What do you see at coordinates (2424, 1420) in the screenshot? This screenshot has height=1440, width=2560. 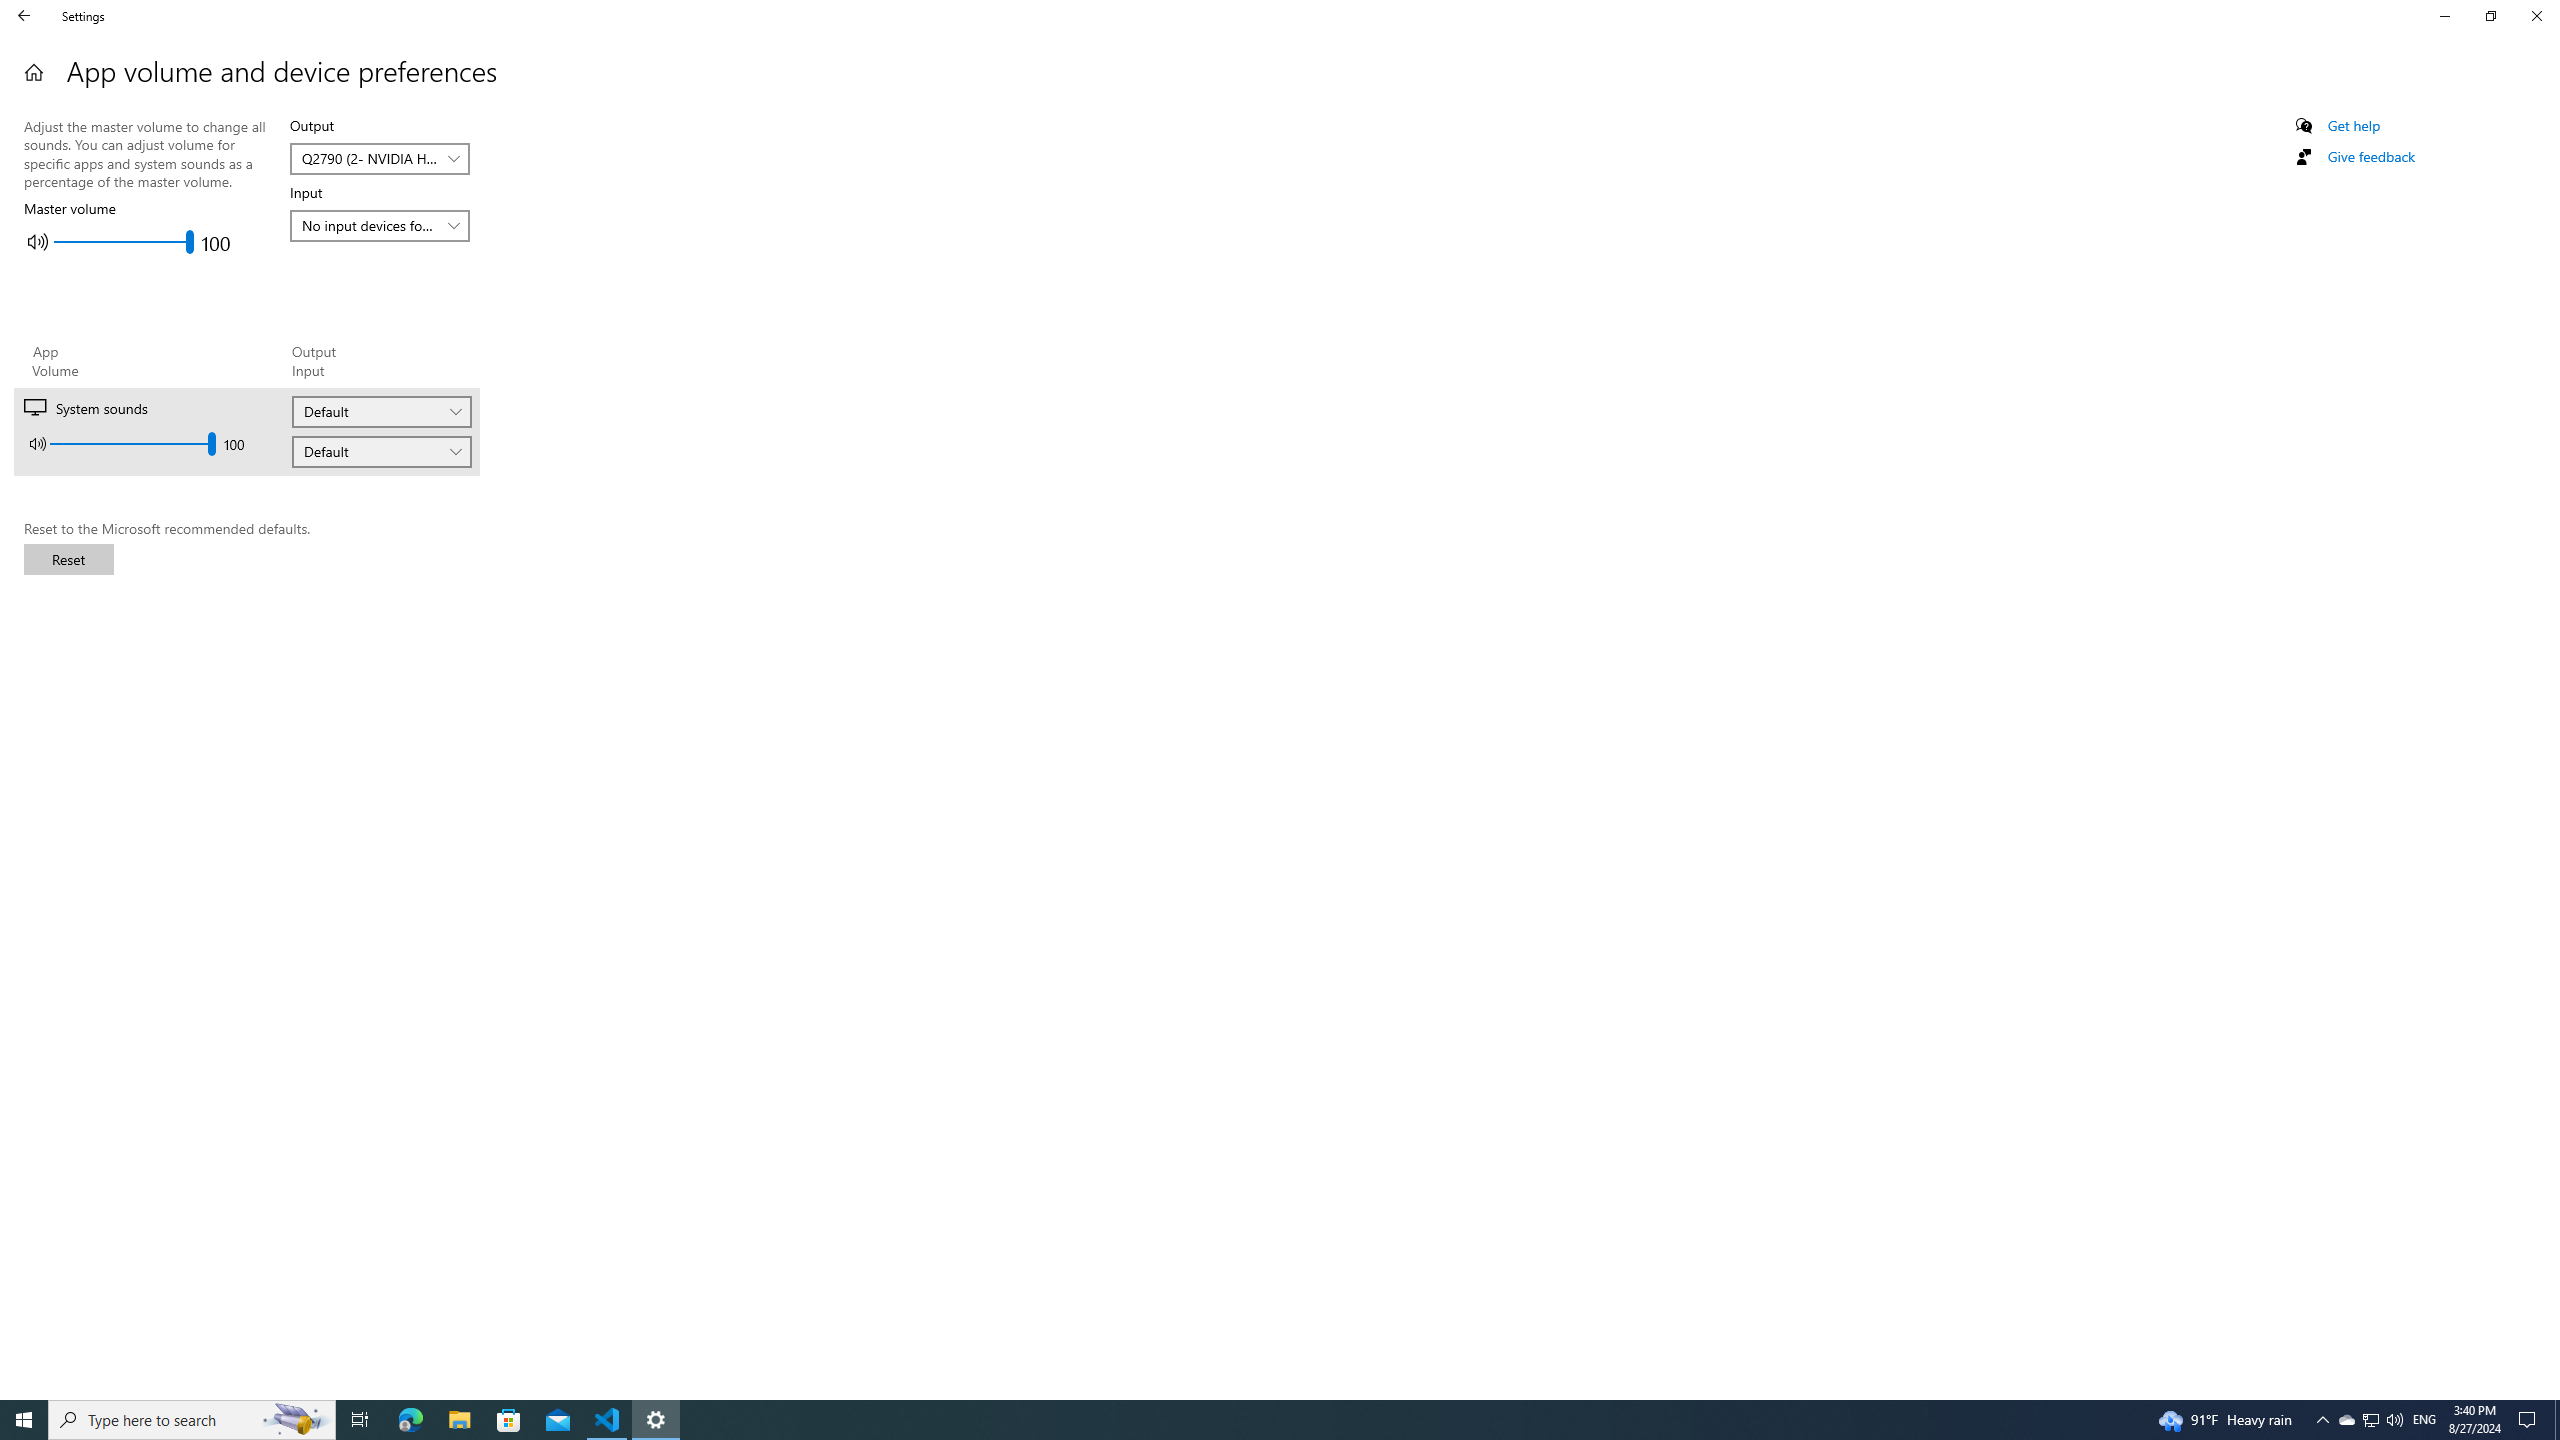 I see `Tray Input Indicator - English (United States)` at bounding box center [2424, 1420].